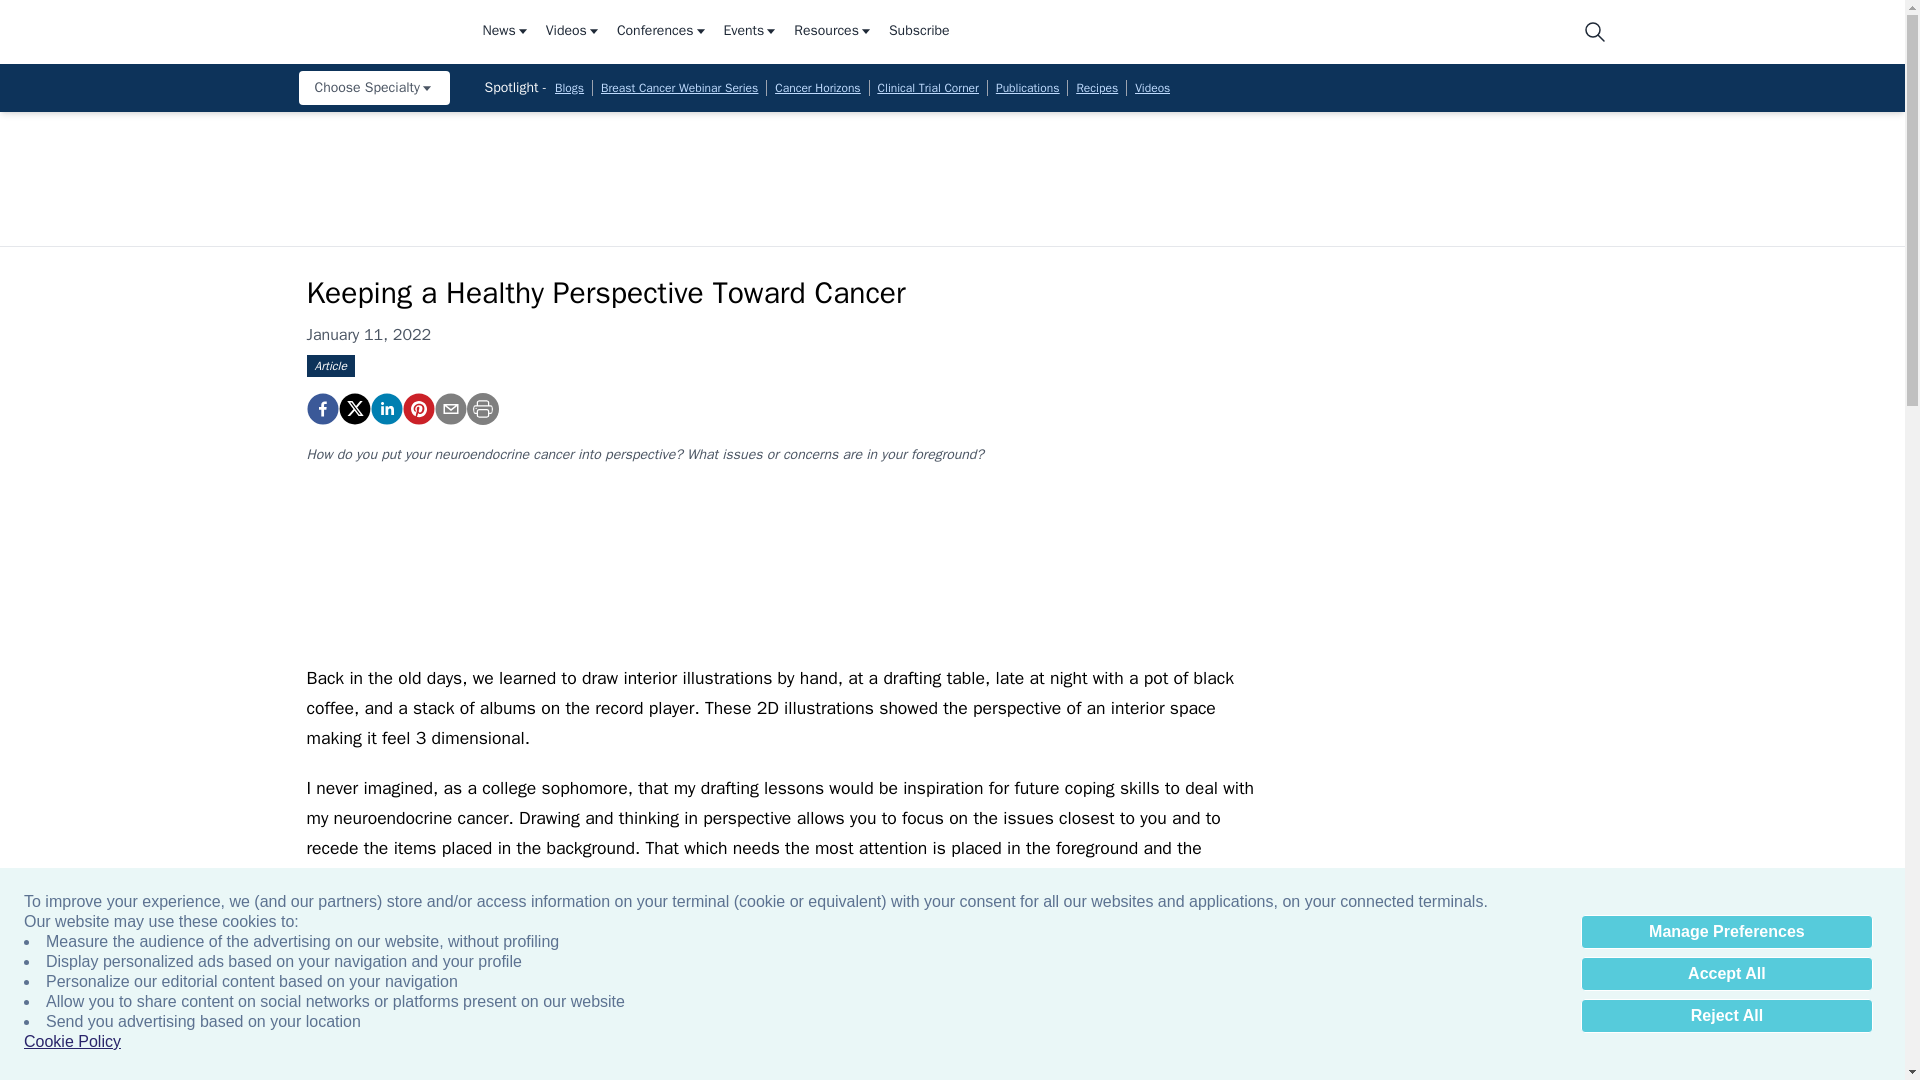 The width and height of the screenshot is (1920, 1080). I want to click on Events, so click(751, 32).